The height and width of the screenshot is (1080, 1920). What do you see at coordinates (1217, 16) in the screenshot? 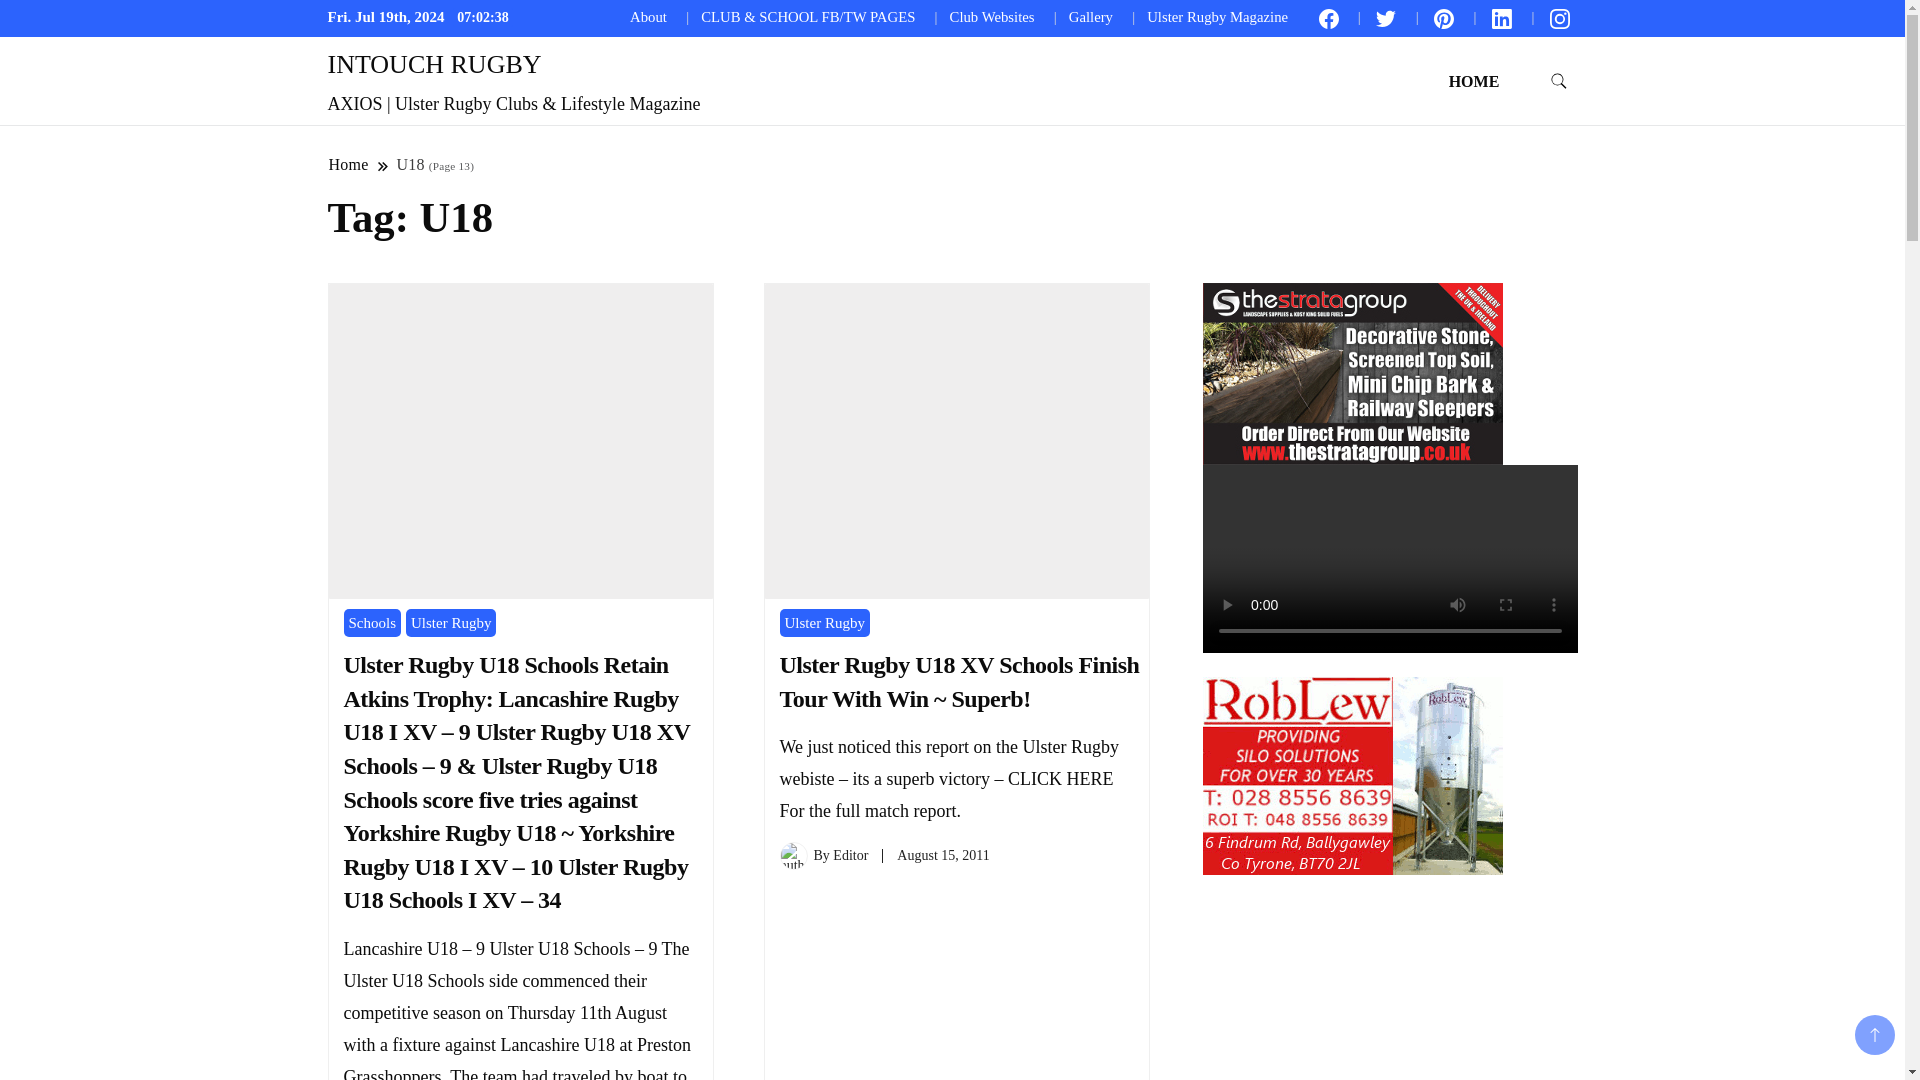
I see `Ulster Rugby Magazine` at bounding box center [1217, 16].